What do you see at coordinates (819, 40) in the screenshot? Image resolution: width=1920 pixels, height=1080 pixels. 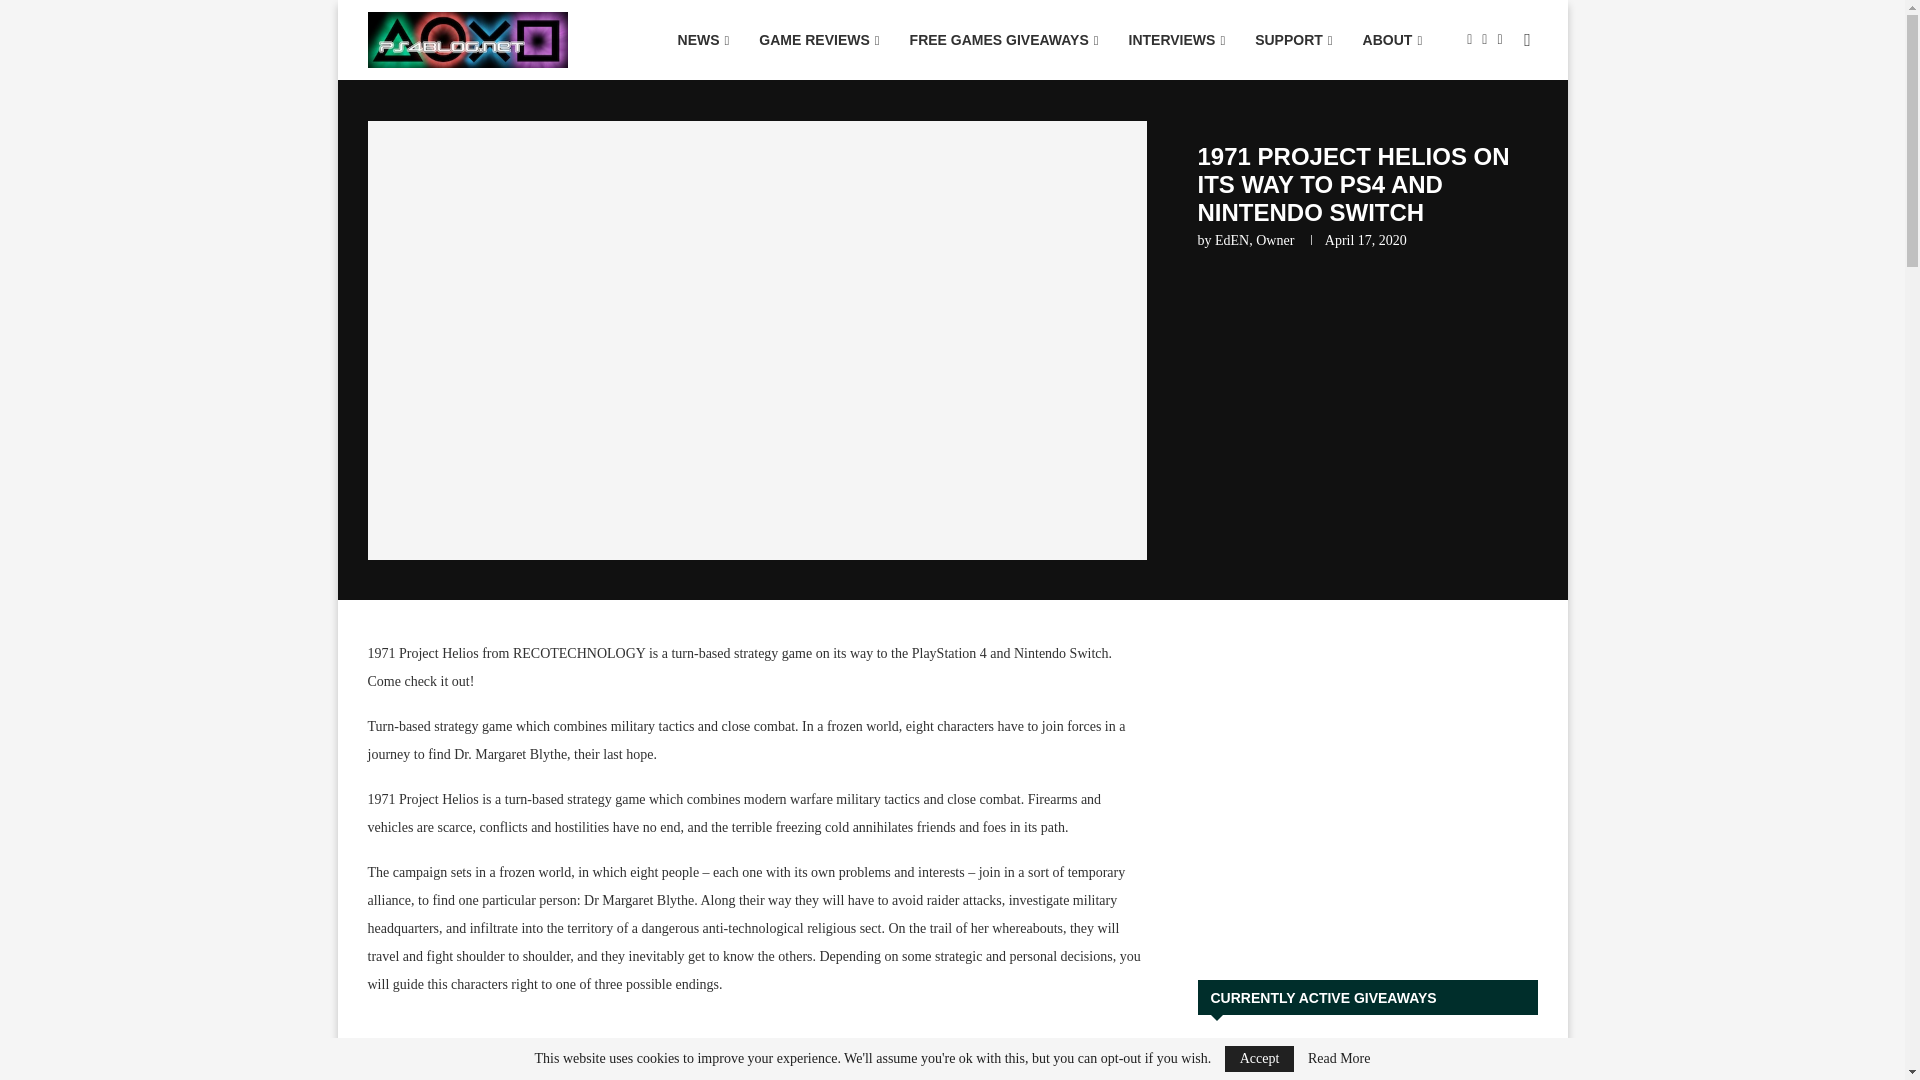 I see `GAME REVIEWS` at bounding box center [819, 40].